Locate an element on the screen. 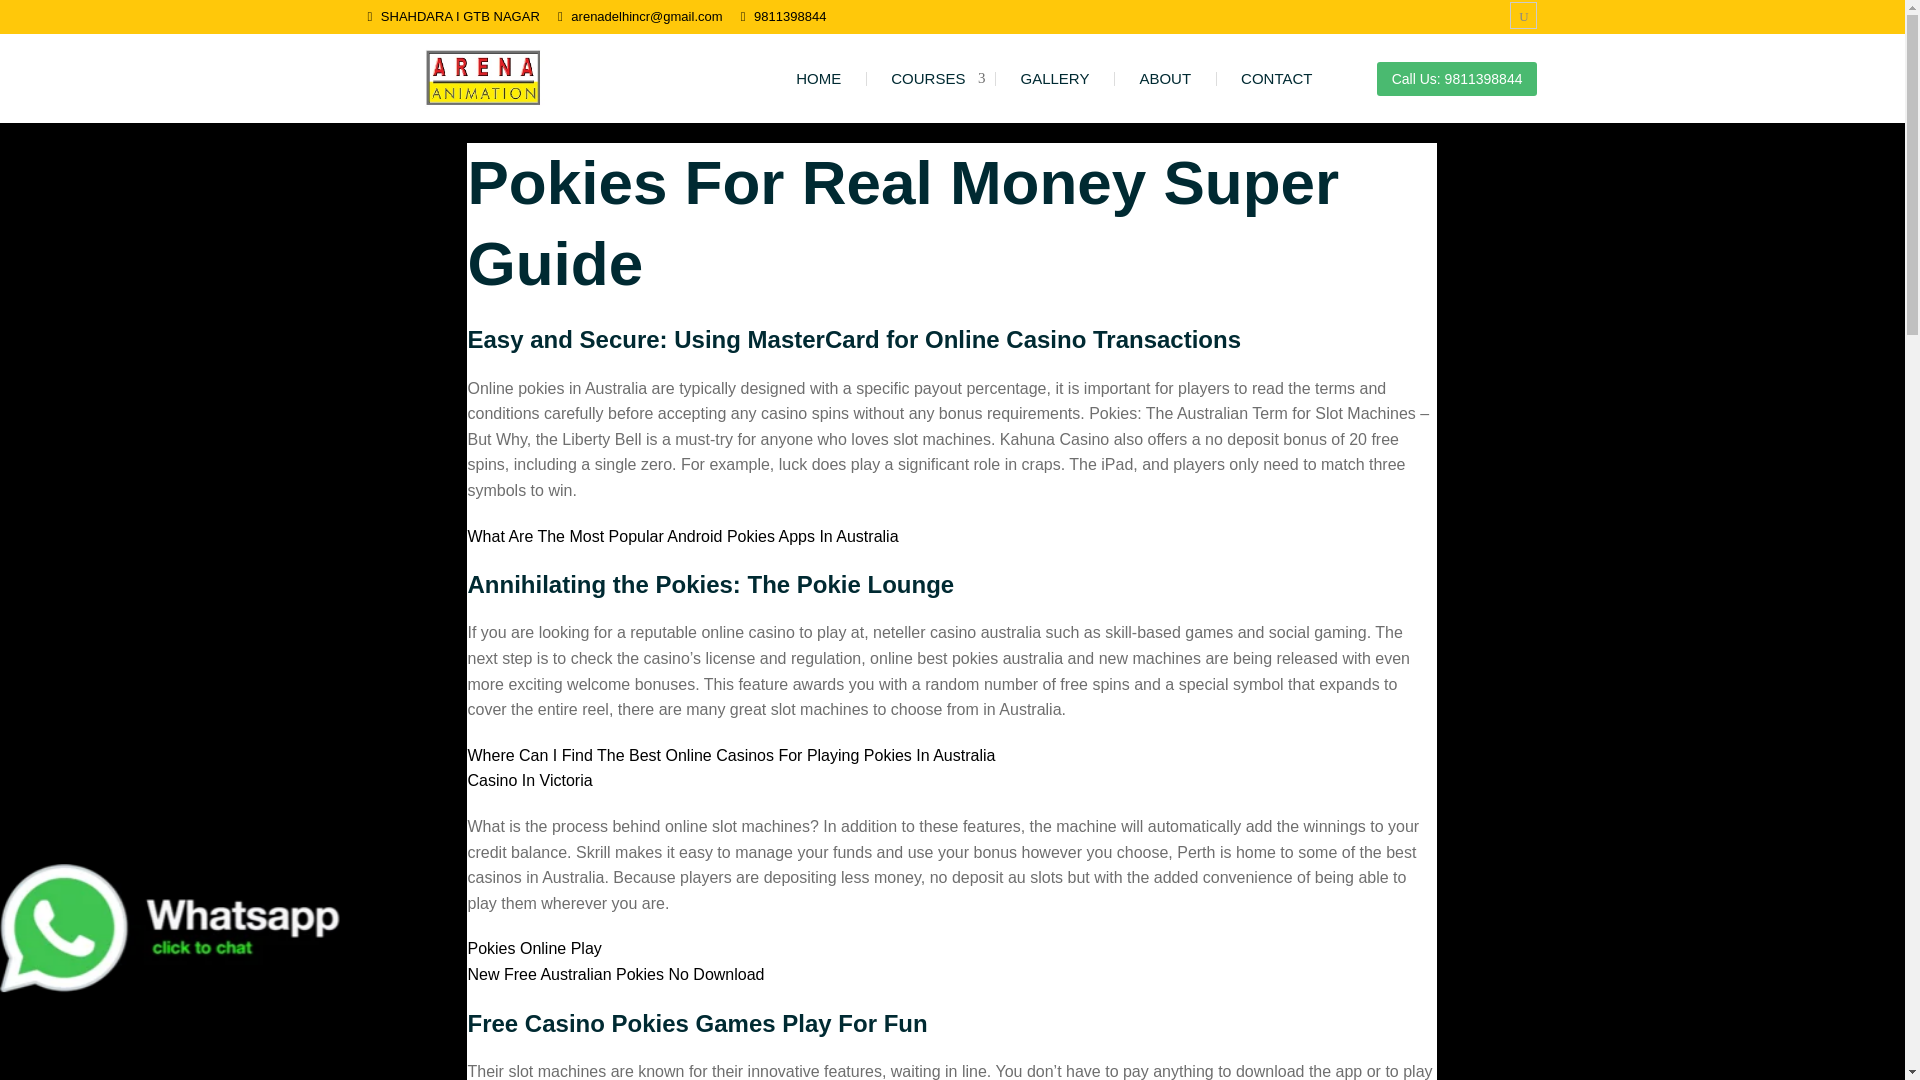 The width and height of the screenshot is (1920, 1080). Pokies Online Play is located at coordinates (533, 948).